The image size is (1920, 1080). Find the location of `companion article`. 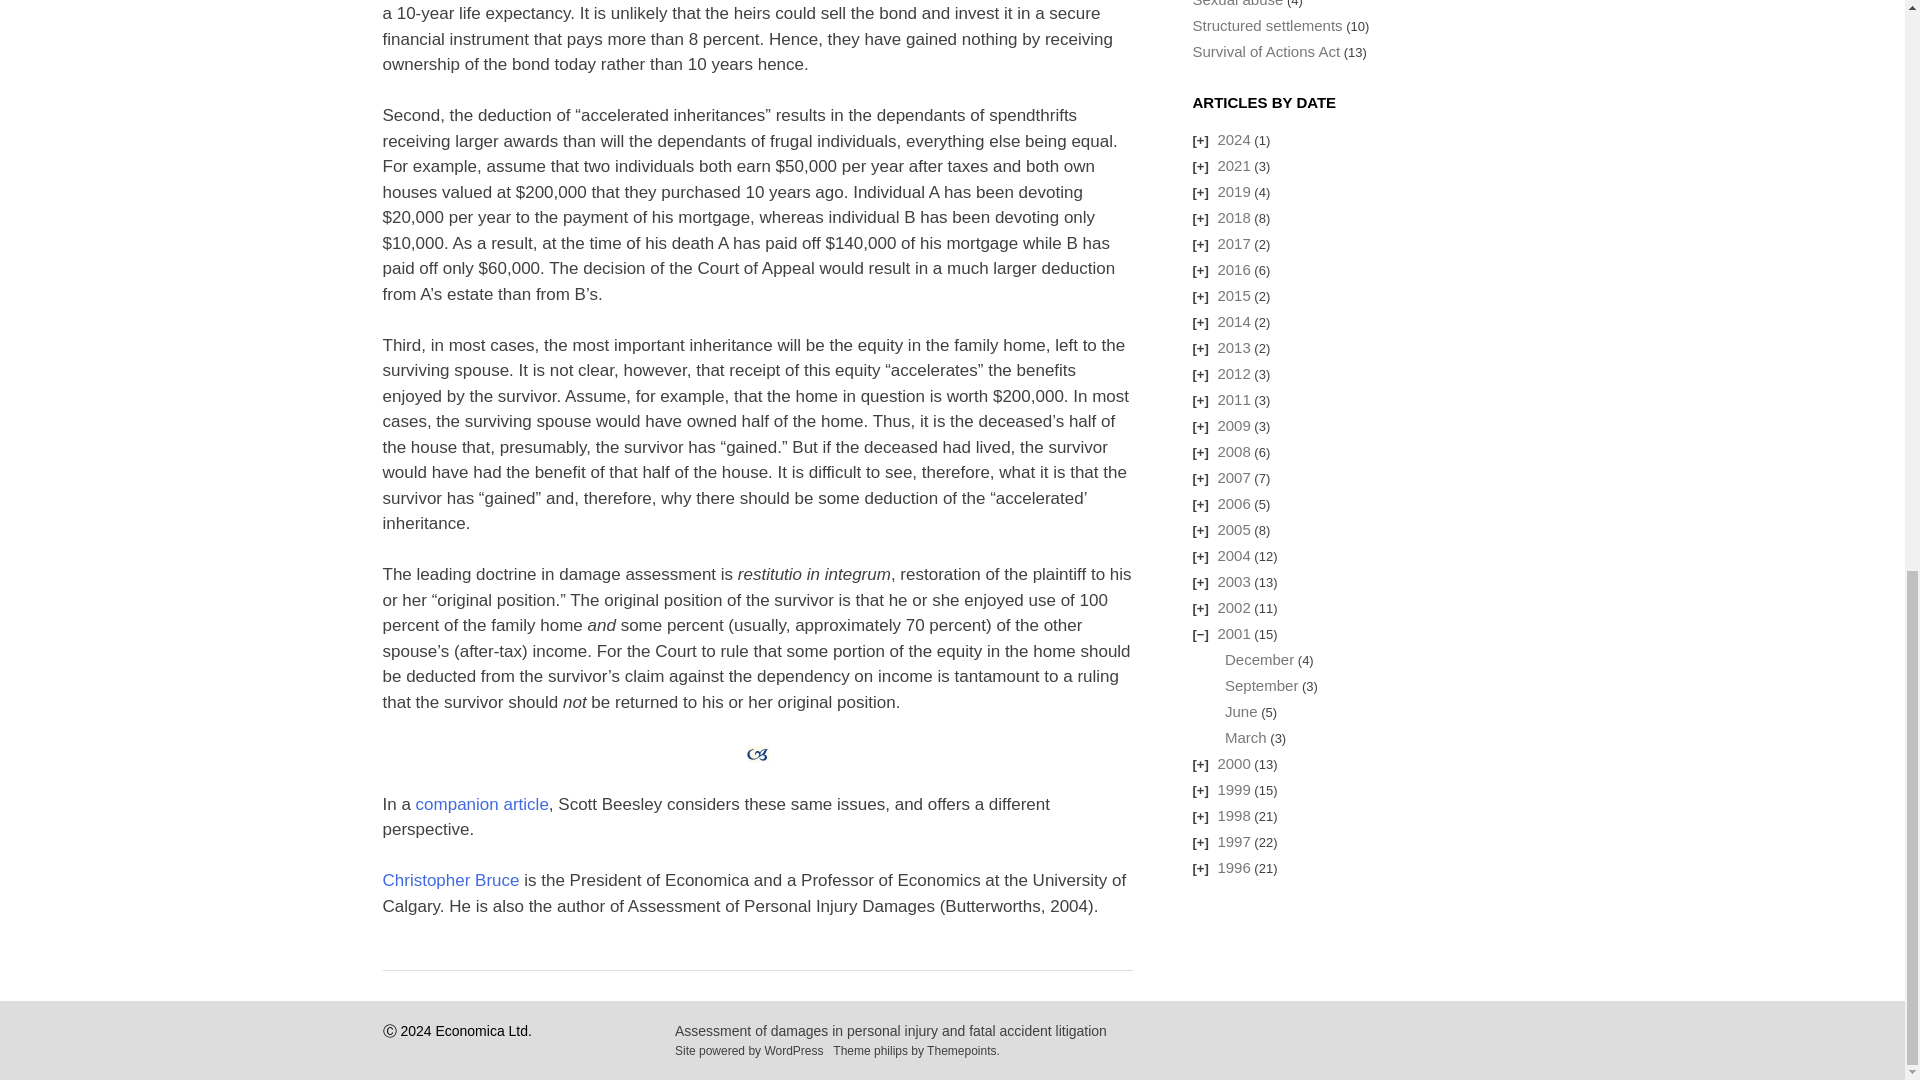

companion article is located at coordinates (482, 804).